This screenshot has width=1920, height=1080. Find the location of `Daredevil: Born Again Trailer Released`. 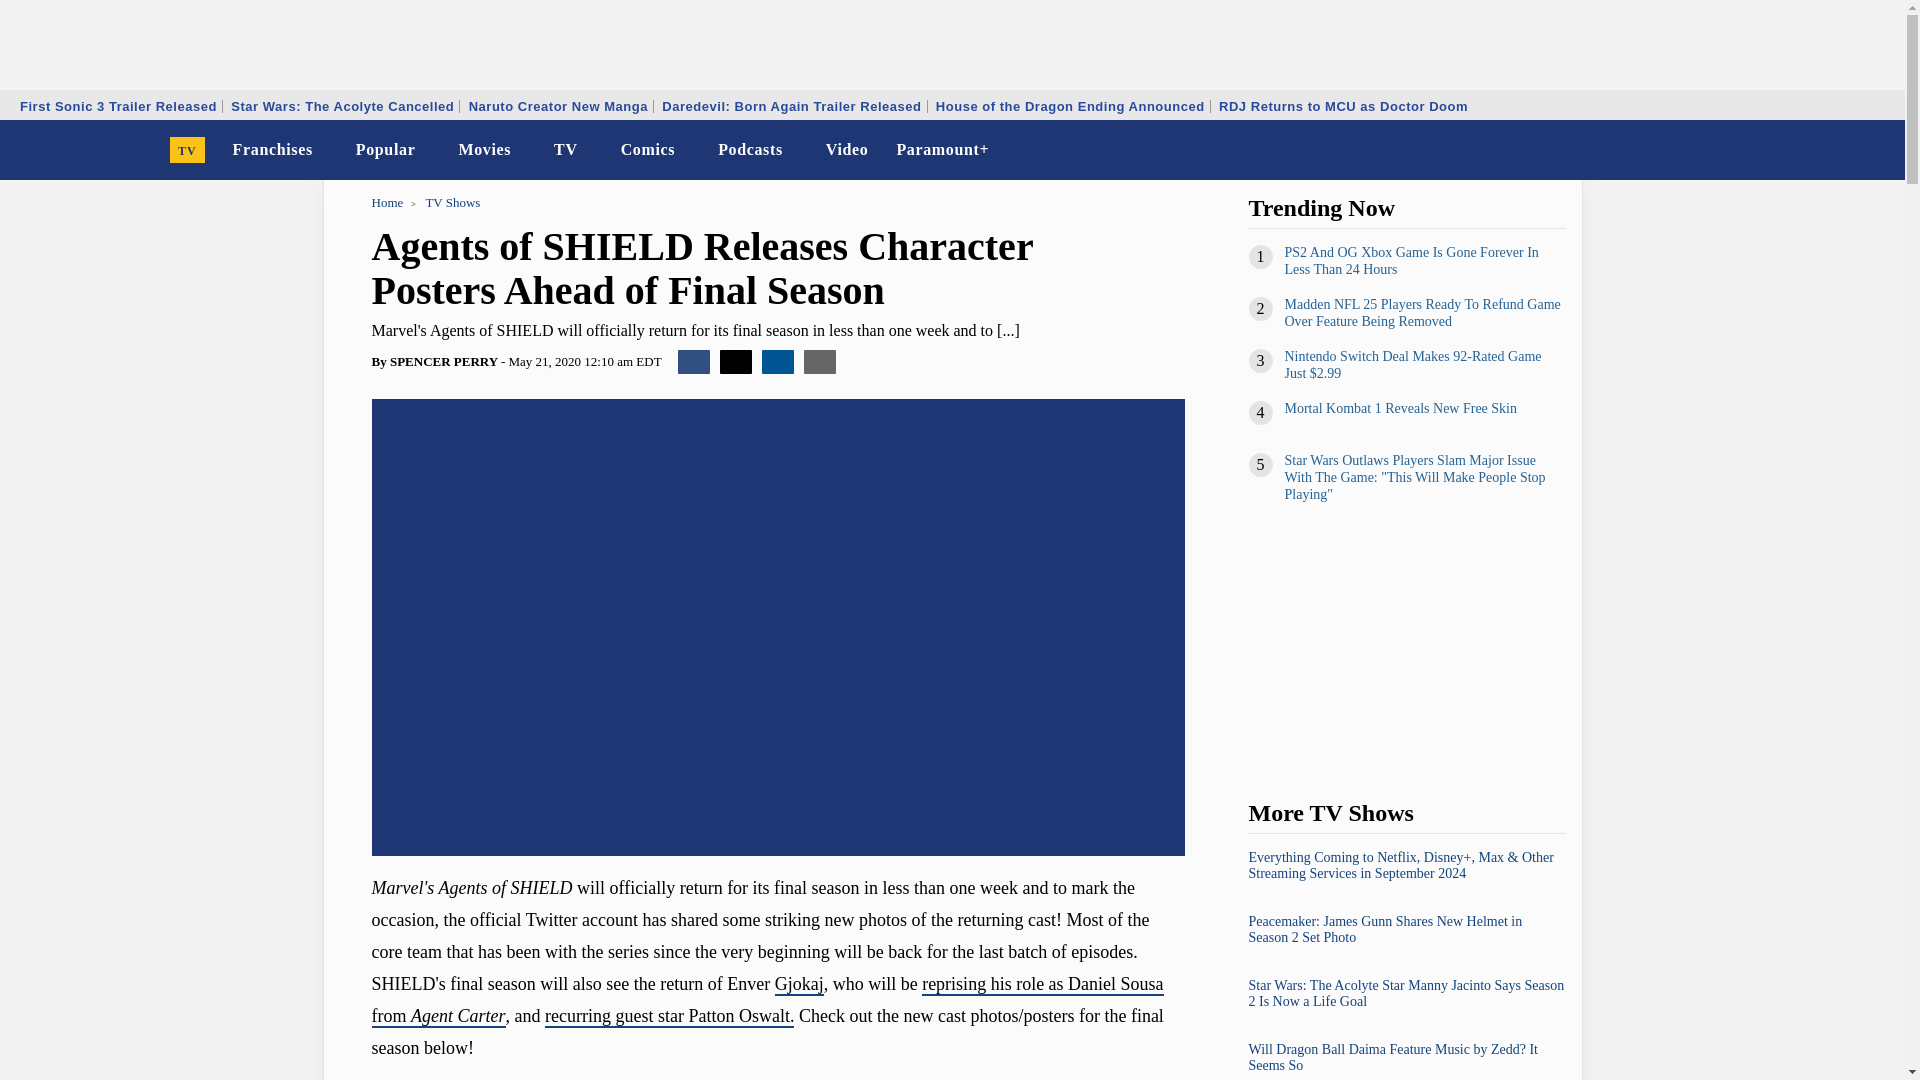

Daredevil: Born Again Trailer Released is located at coordinates (790, 106).